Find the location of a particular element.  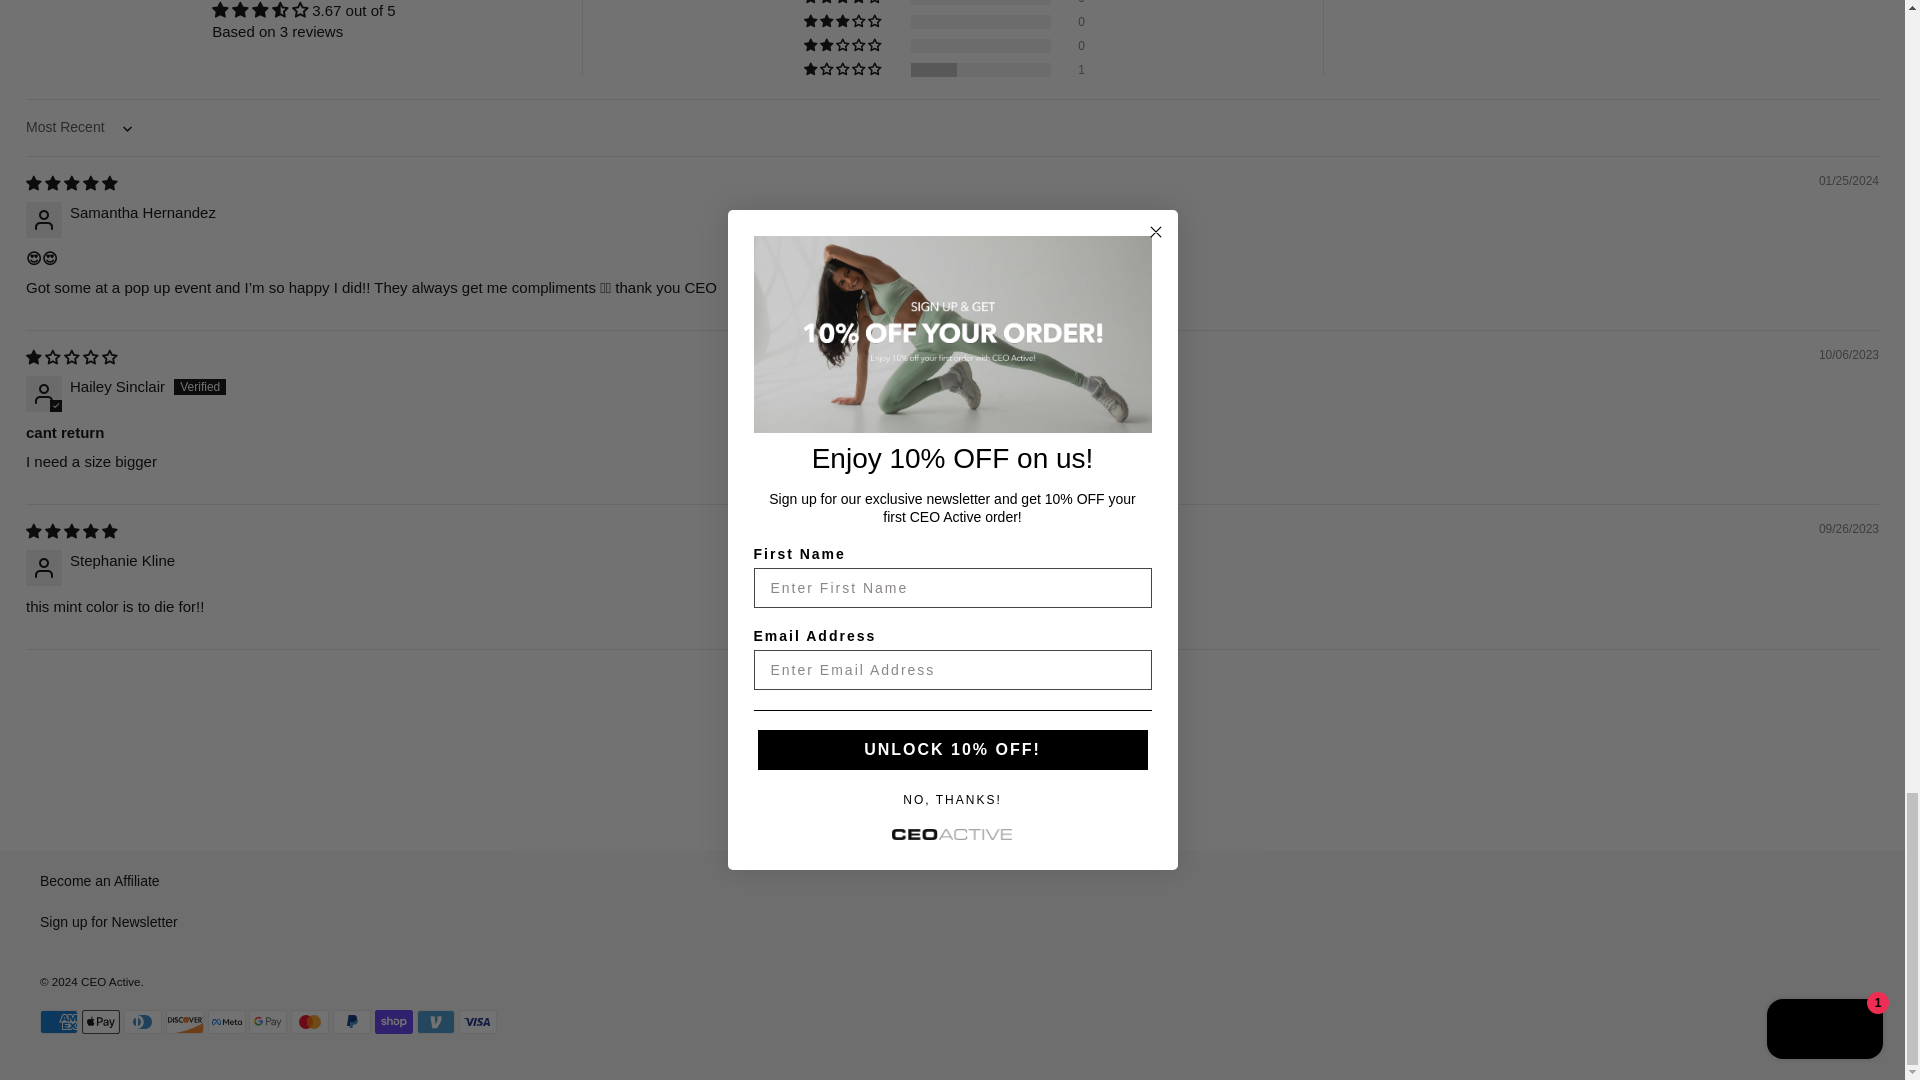

Sign up for Newsletter is located at coordinates (109, 921).